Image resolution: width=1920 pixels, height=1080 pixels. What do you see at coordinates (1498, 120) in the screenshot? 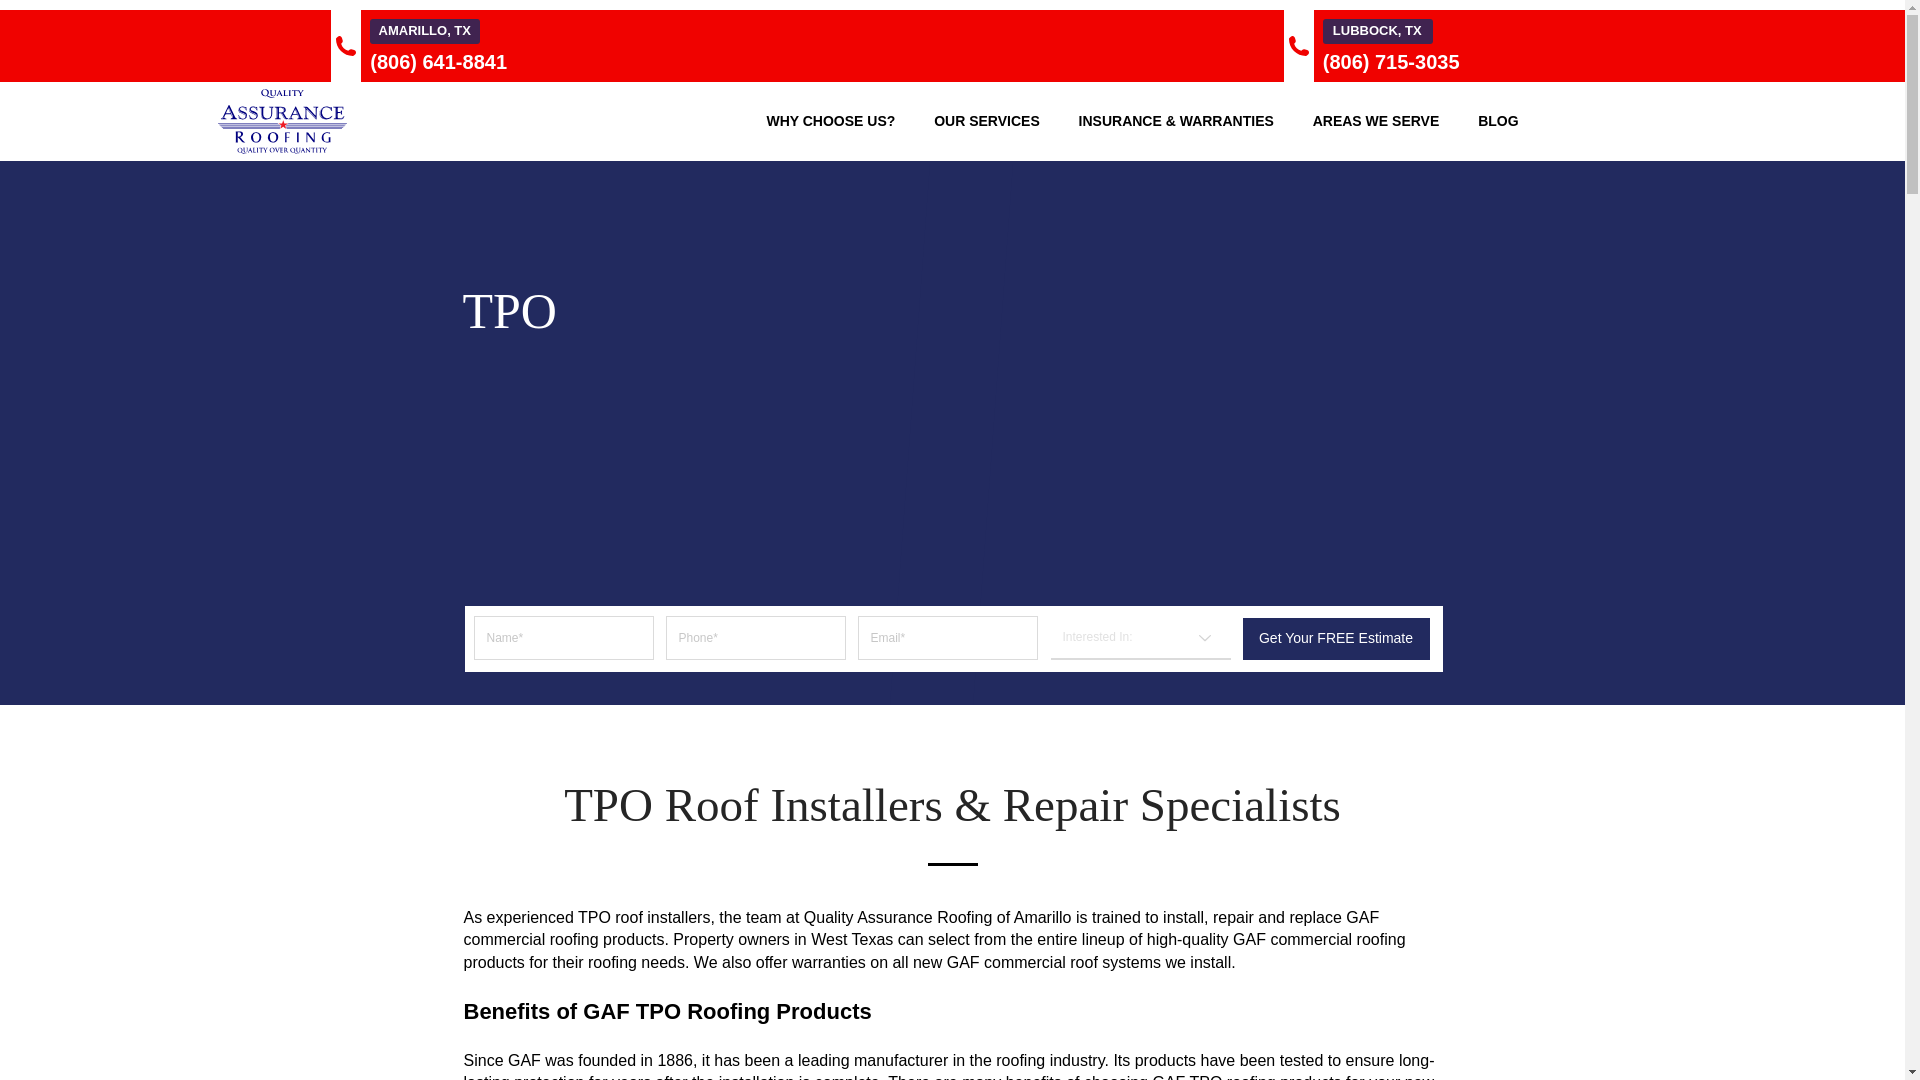
I see `BLOG` at bounding box center [1498, 120].